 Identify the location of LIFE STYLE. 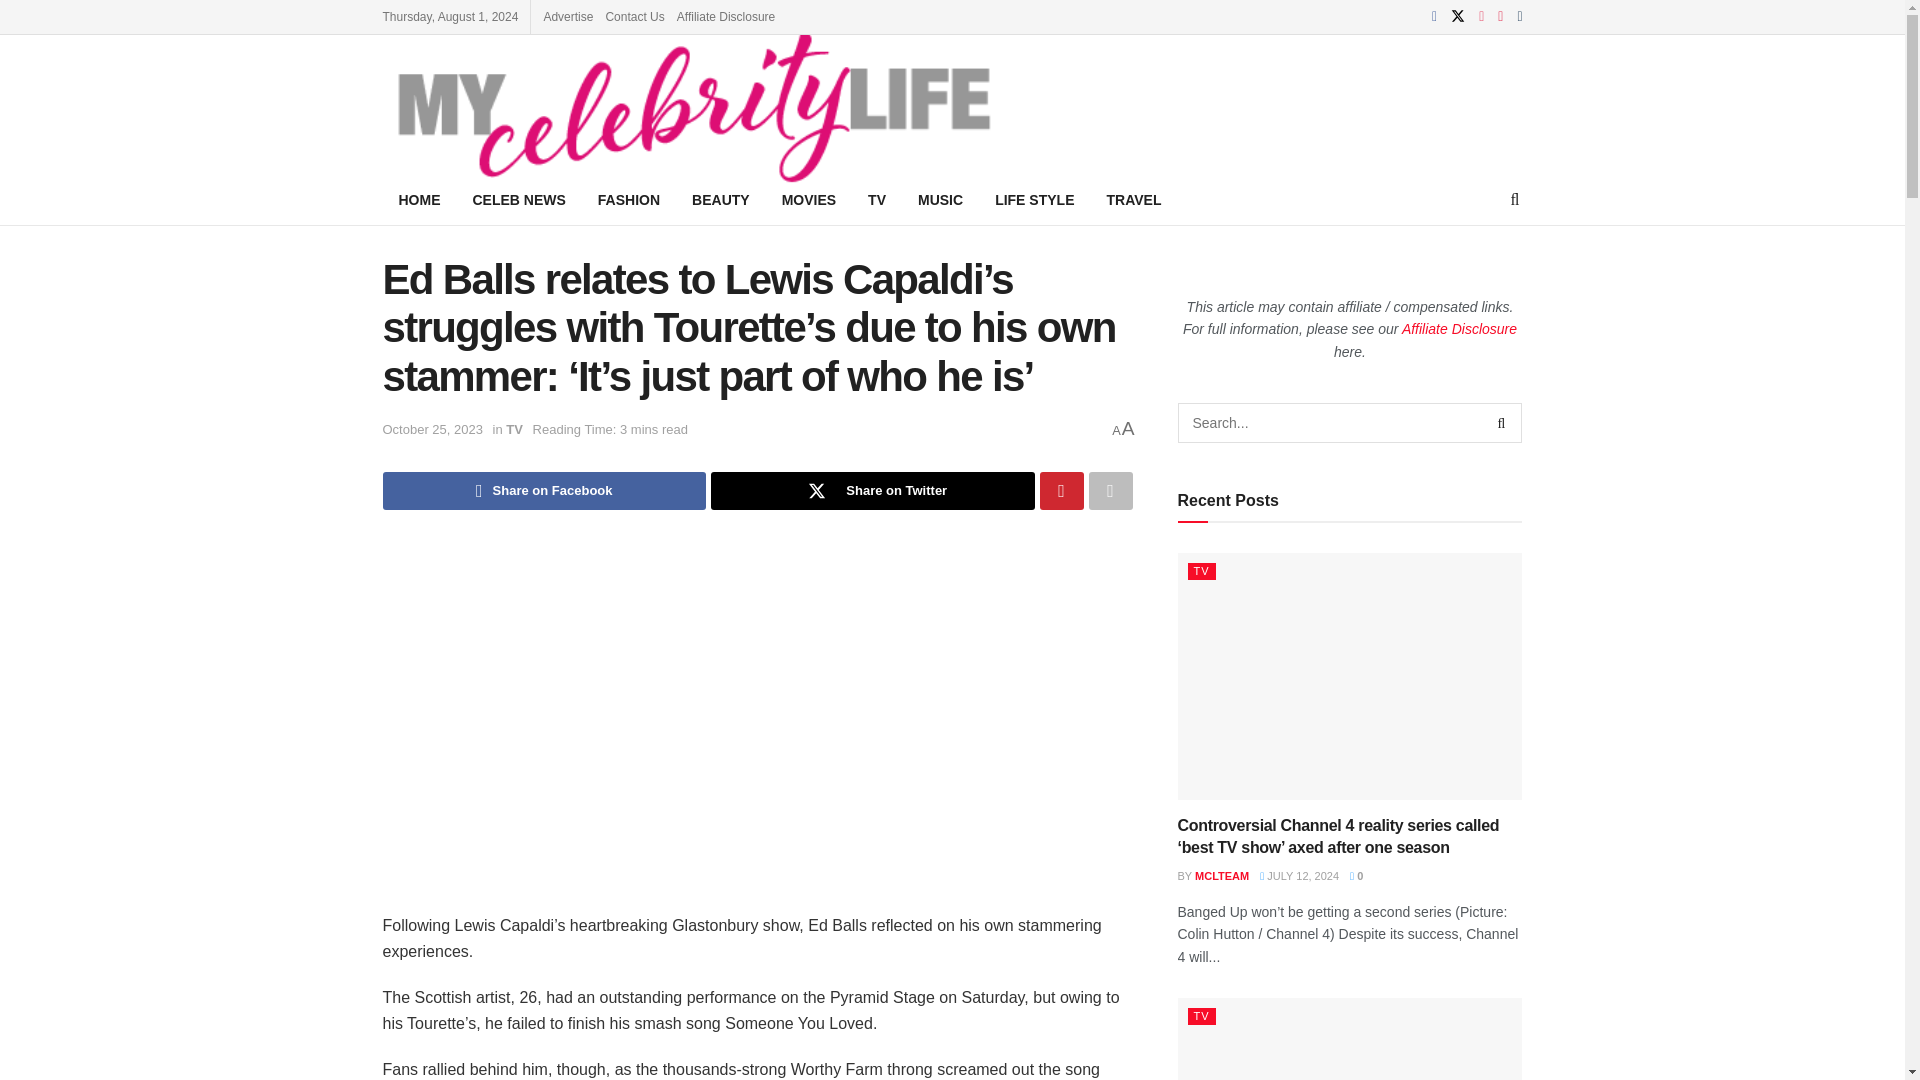
(1034, 199).